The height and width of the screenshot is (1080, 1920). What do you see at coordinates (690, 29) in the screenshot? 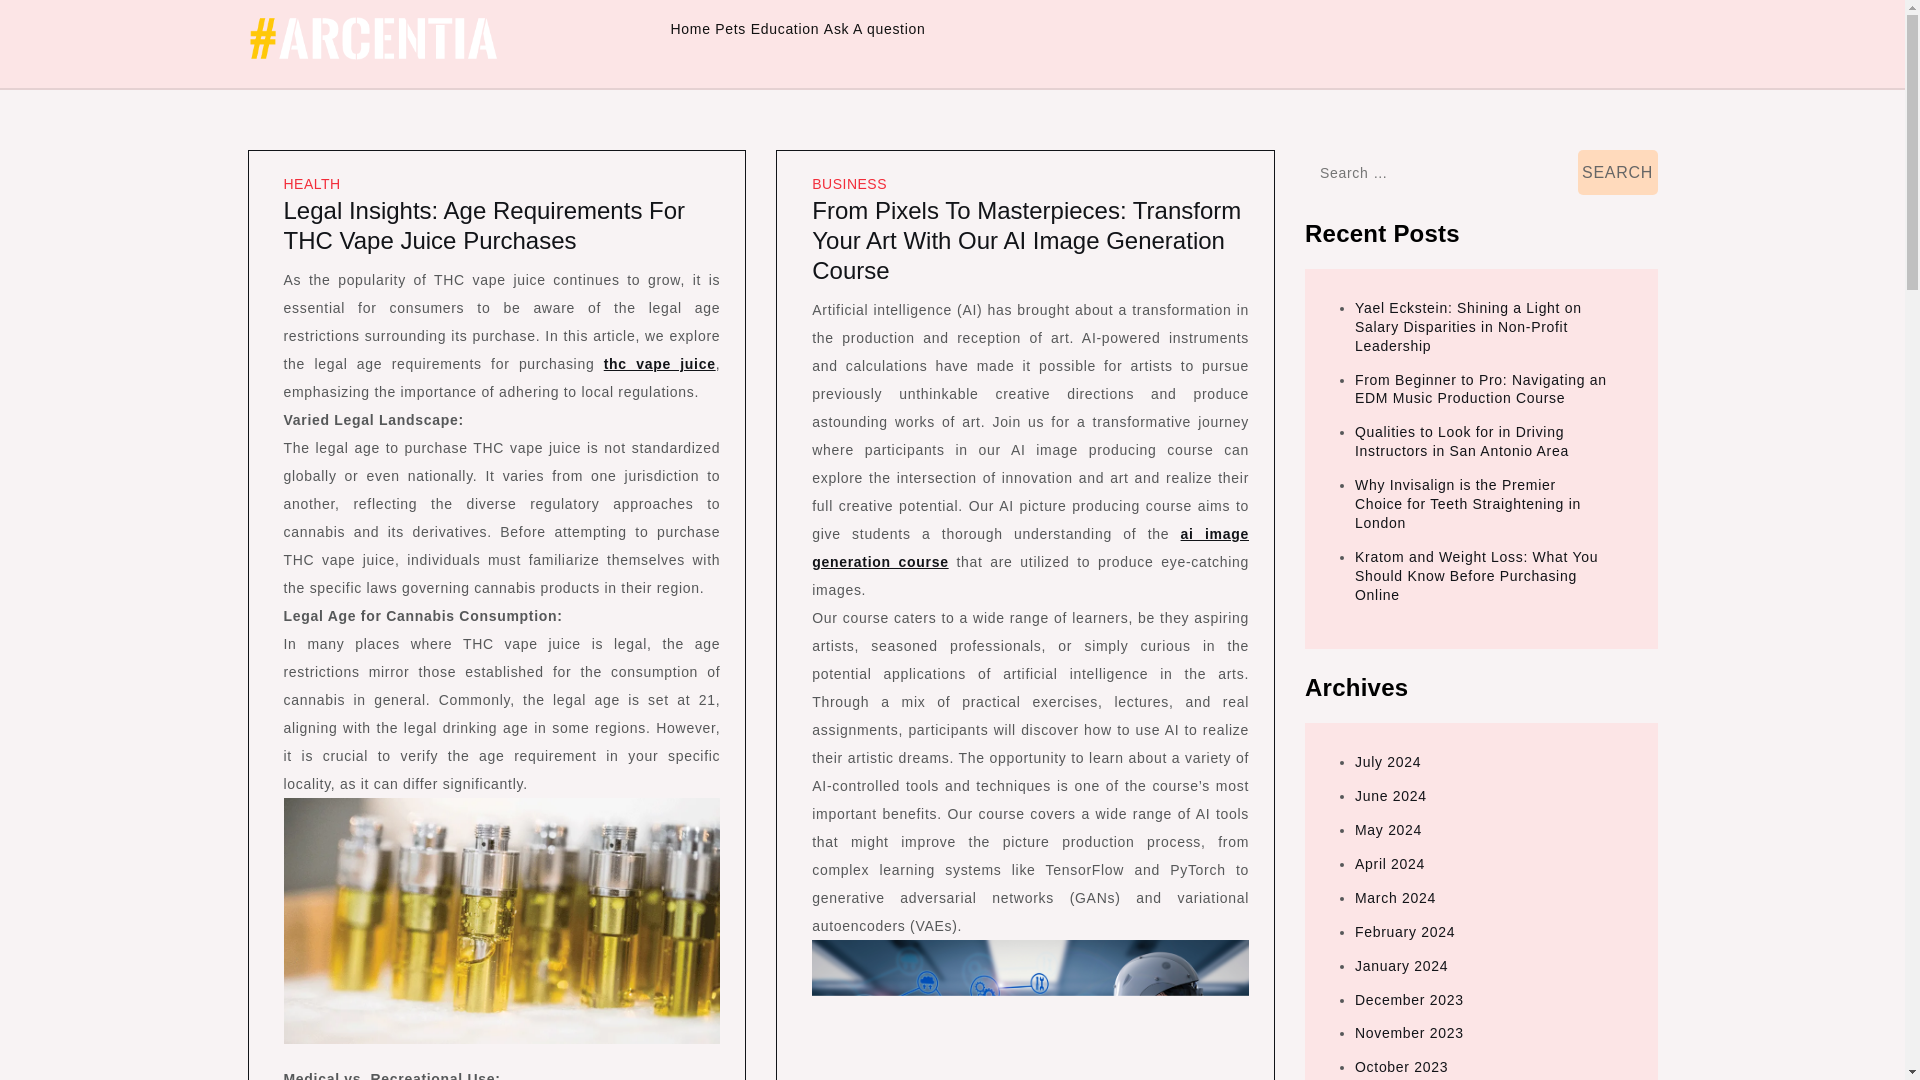
I see `Home` at bounding box center [690, 29].